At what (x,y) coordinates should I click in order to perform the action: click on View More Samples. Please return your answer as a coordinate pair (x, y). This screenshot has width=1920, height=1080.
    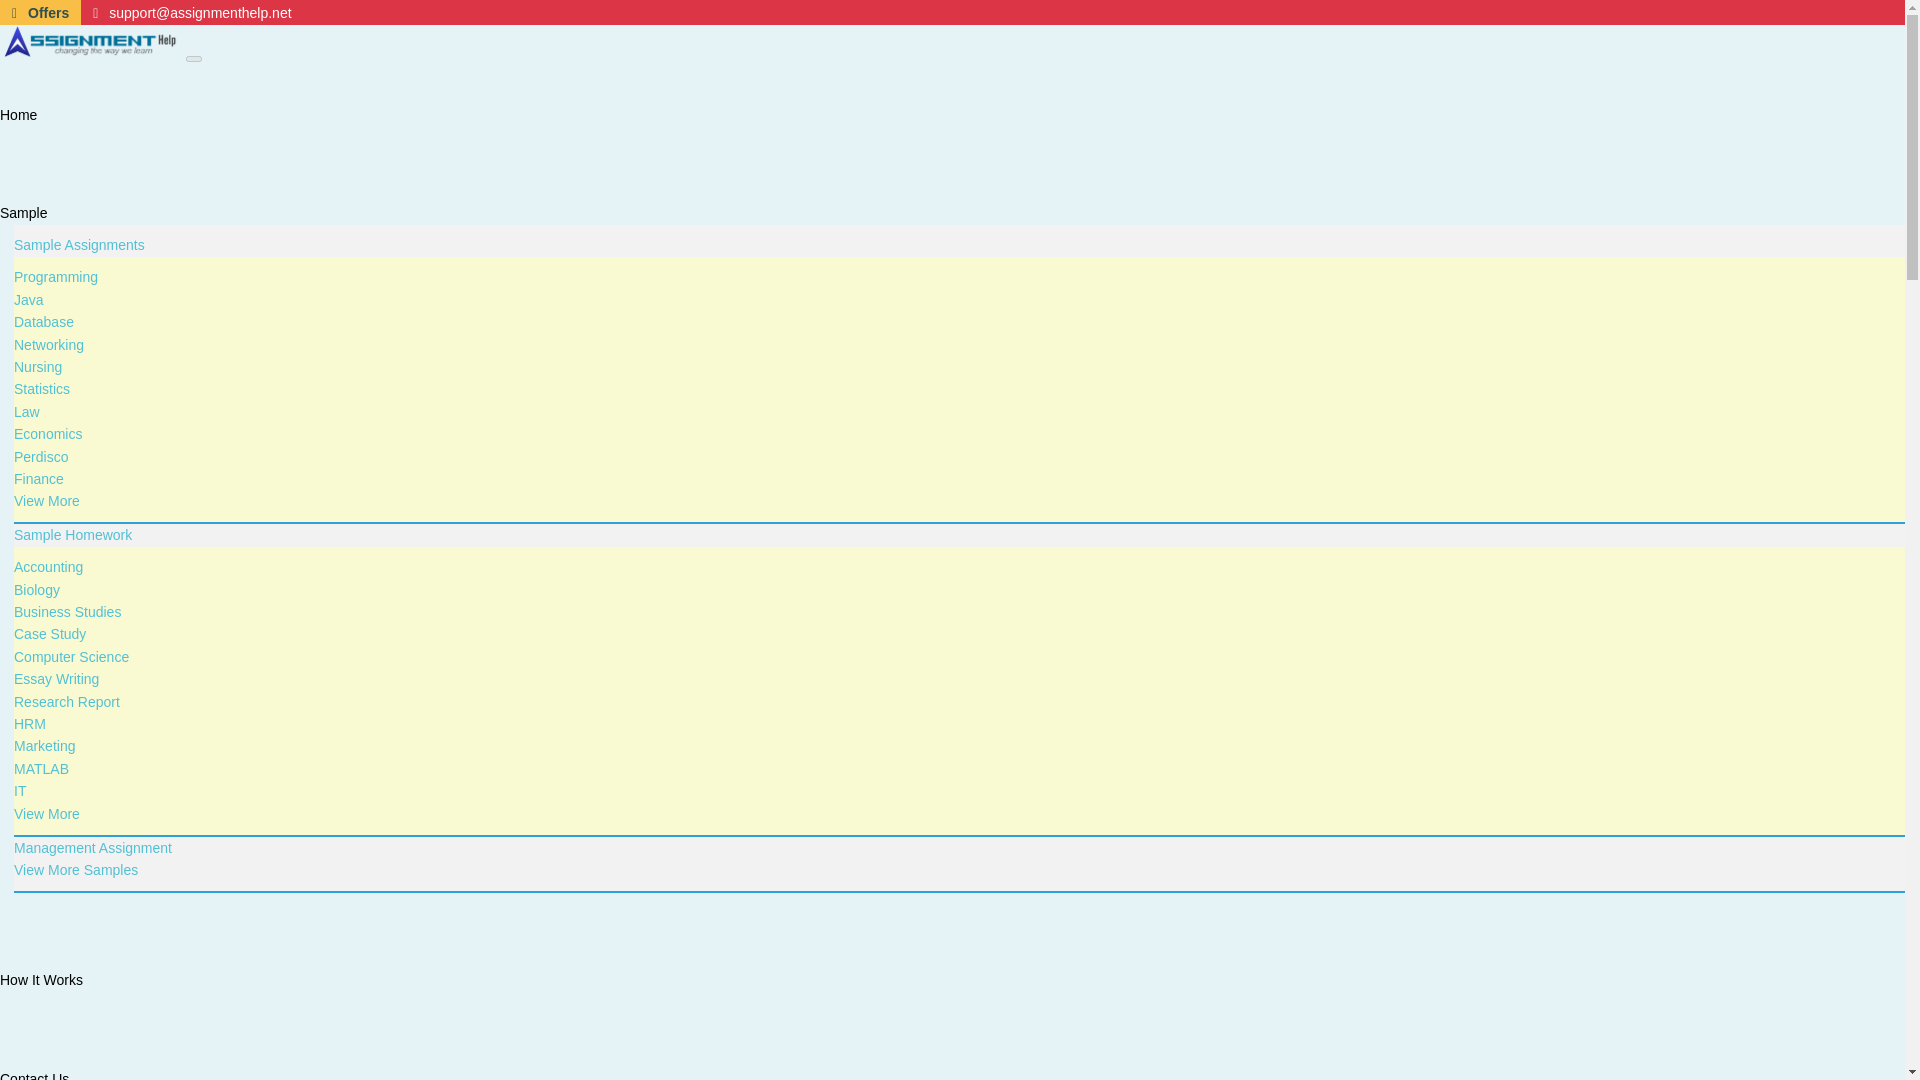
    Looking at the image, I should click on (76, 870).